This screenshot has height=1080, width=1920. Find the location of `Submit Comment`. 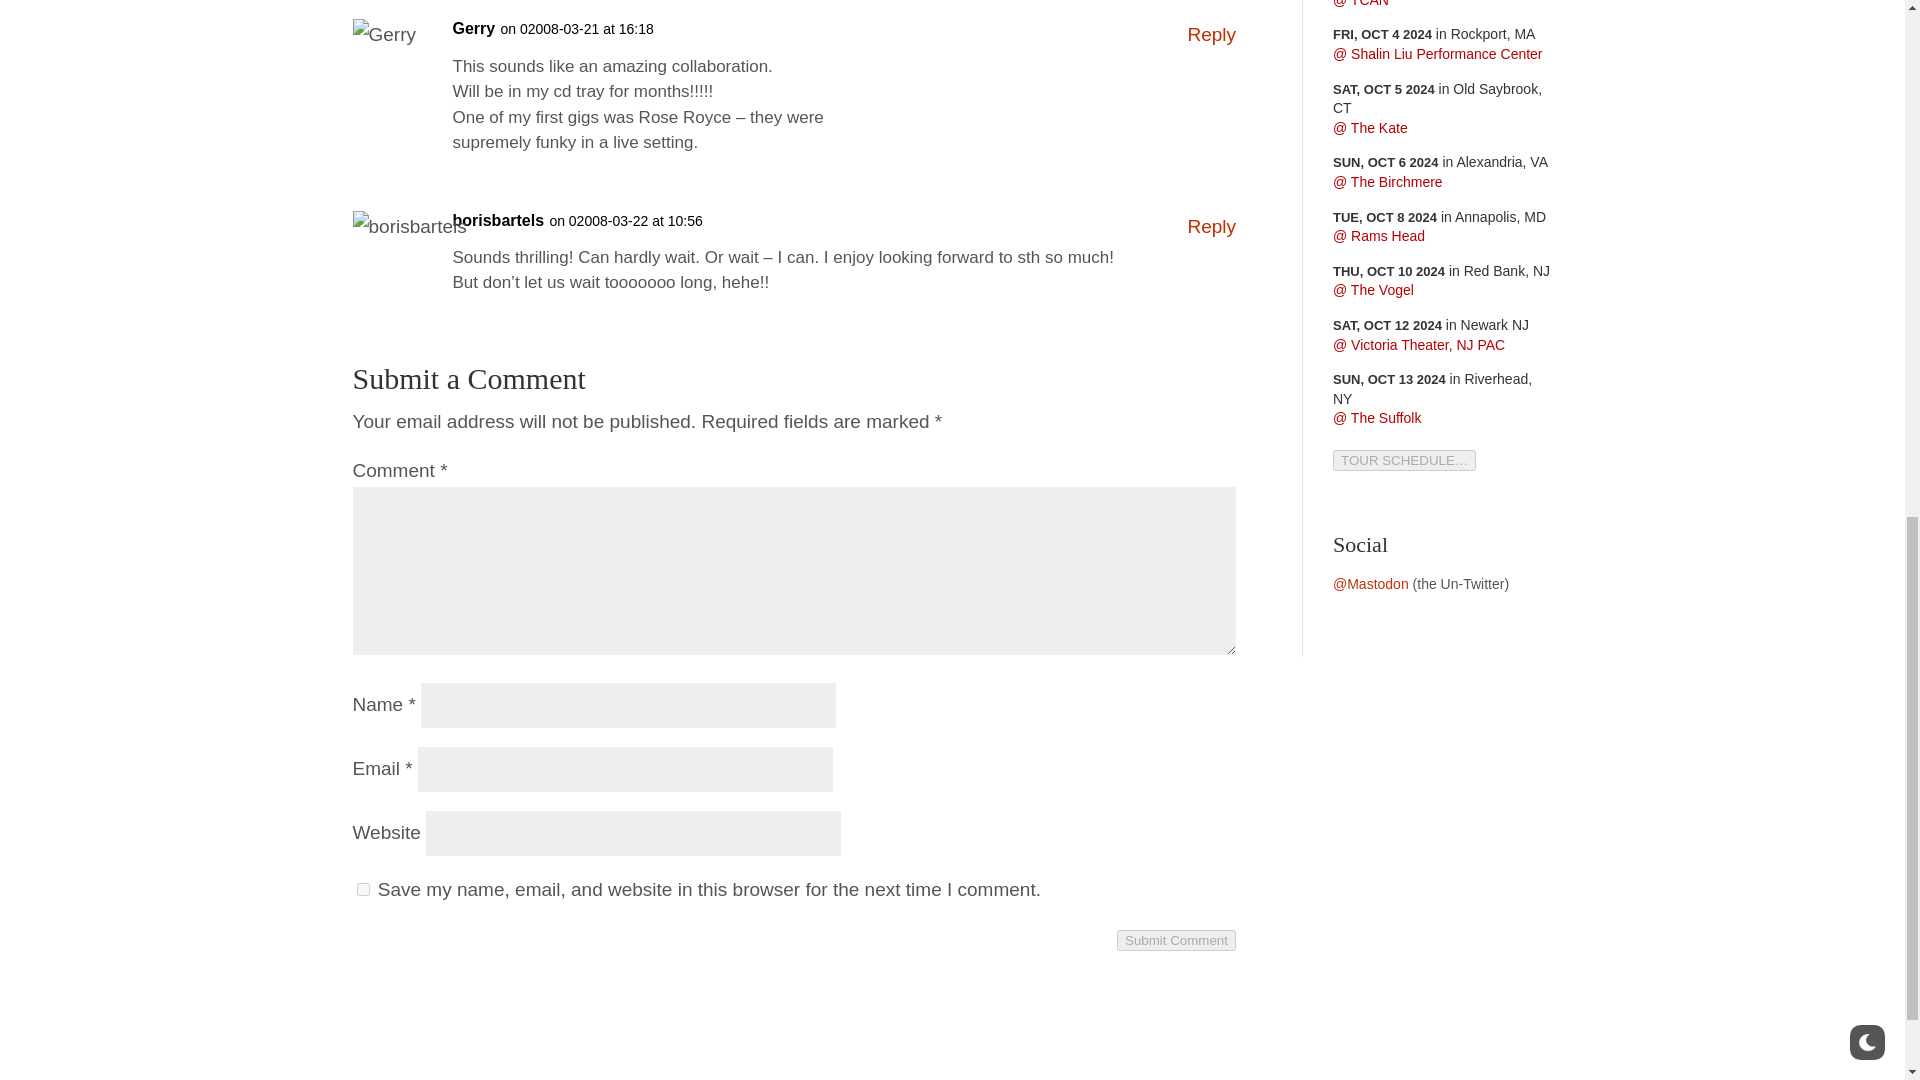

Submit Comment is located at coordinates (1176, 940).